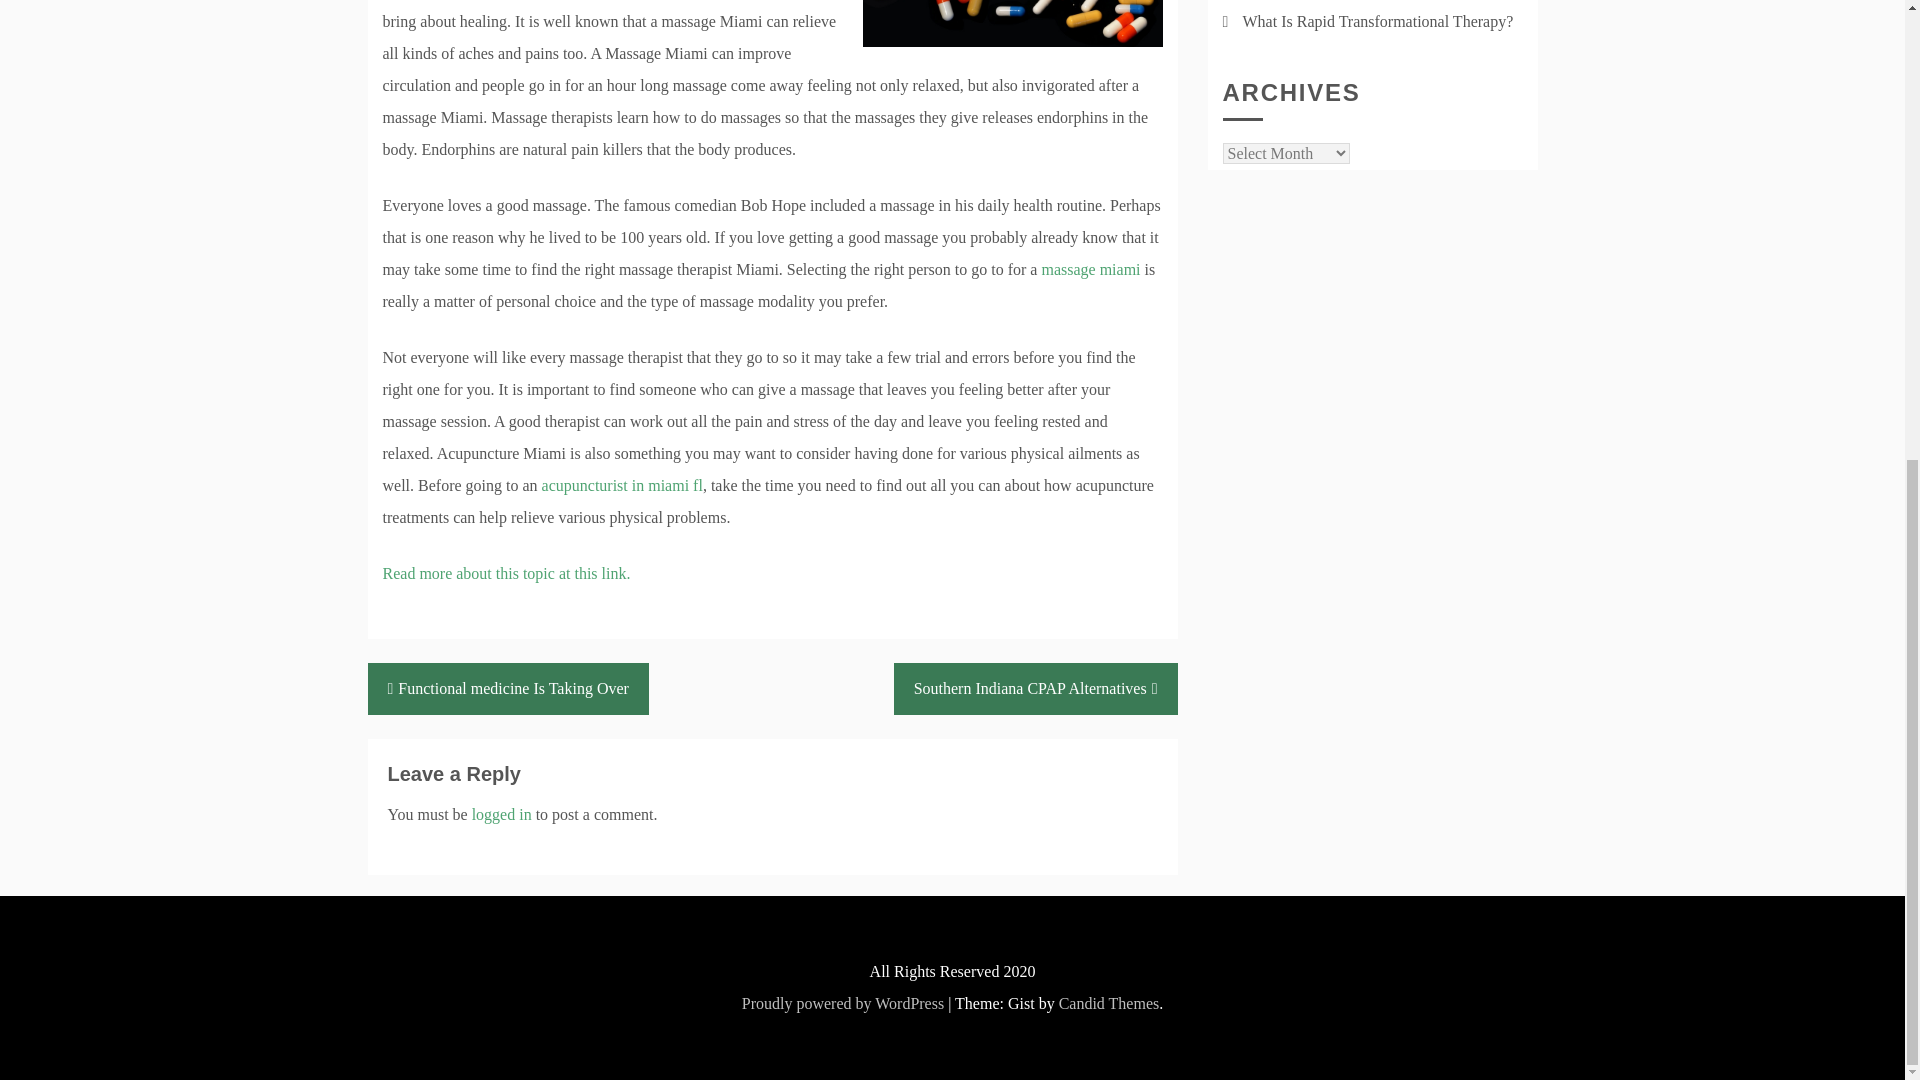 The width and height of the screenshot is (1920, 1080). I want to click on Southern Indiana CPAP Alternatives, so click(1036, 688).